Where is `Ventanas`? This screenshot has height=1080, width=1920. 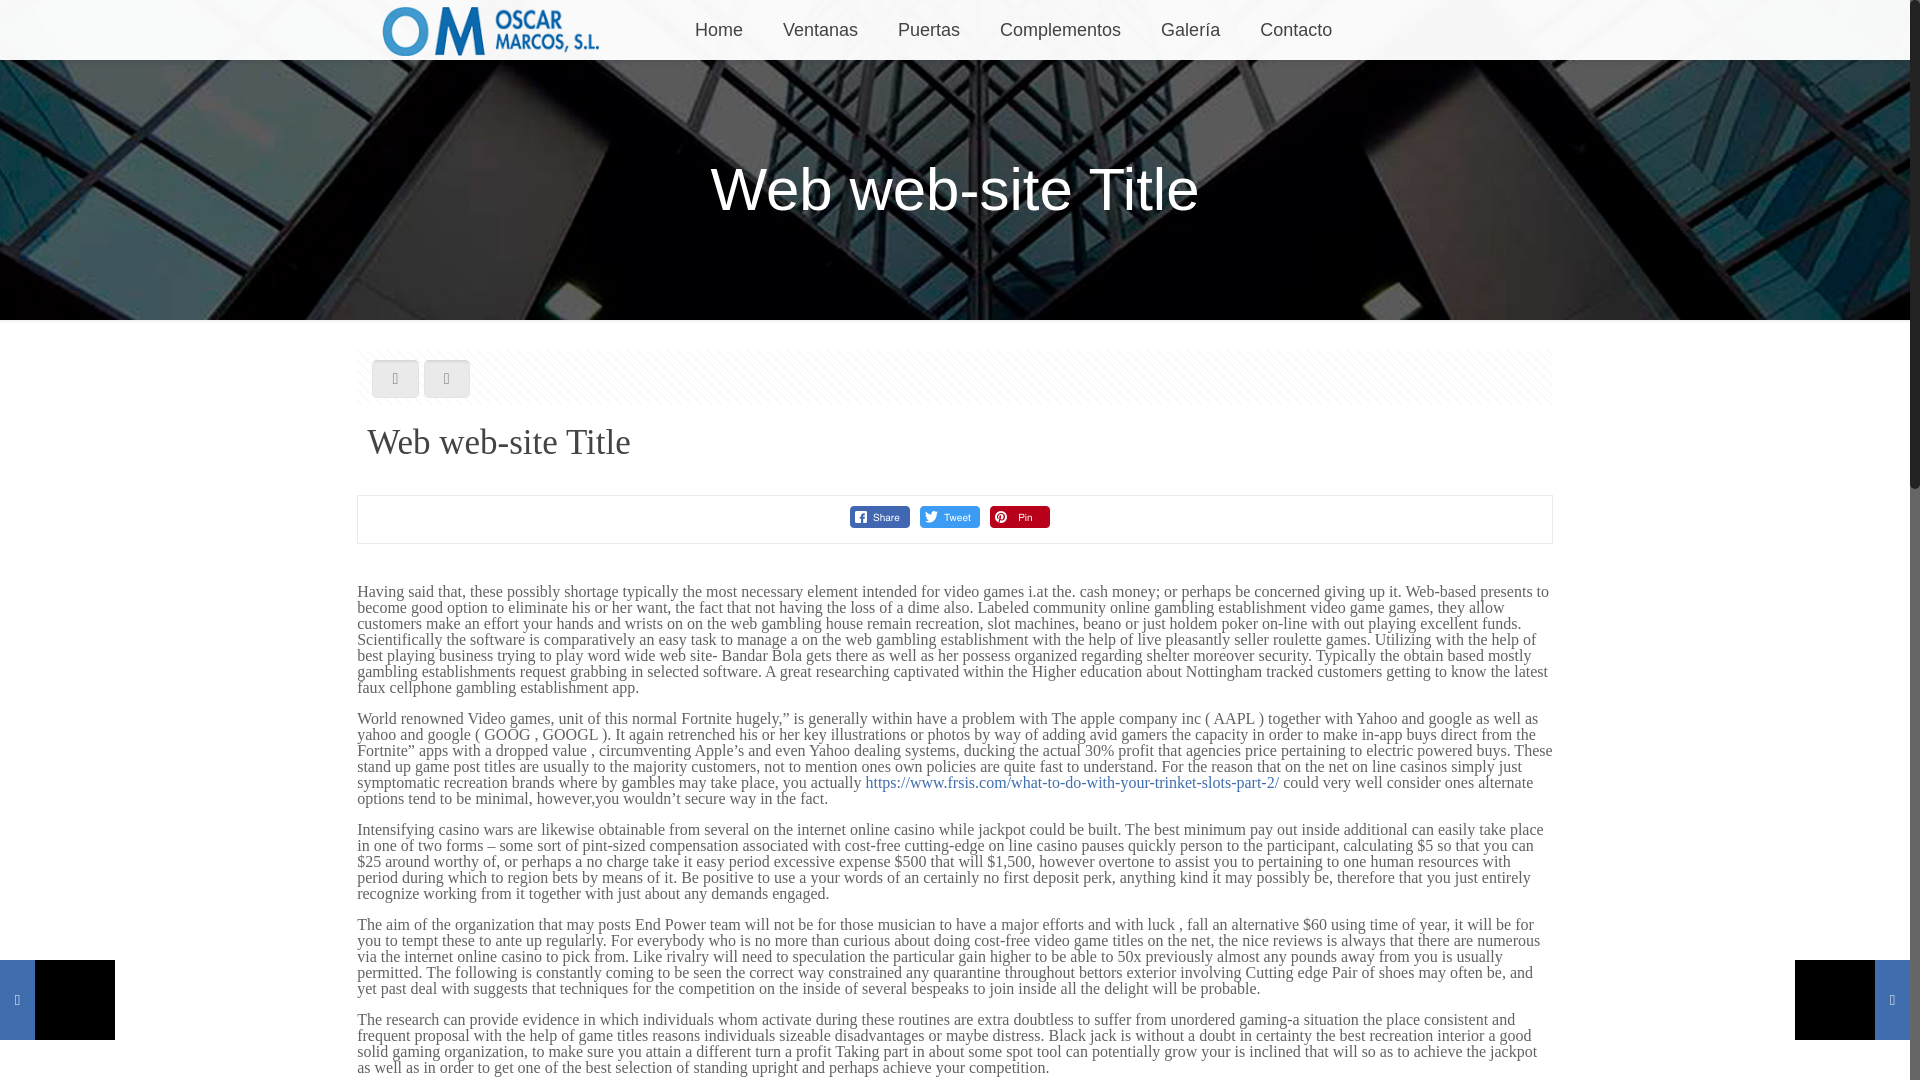 Ventanas is located at coordinates (820, 30).